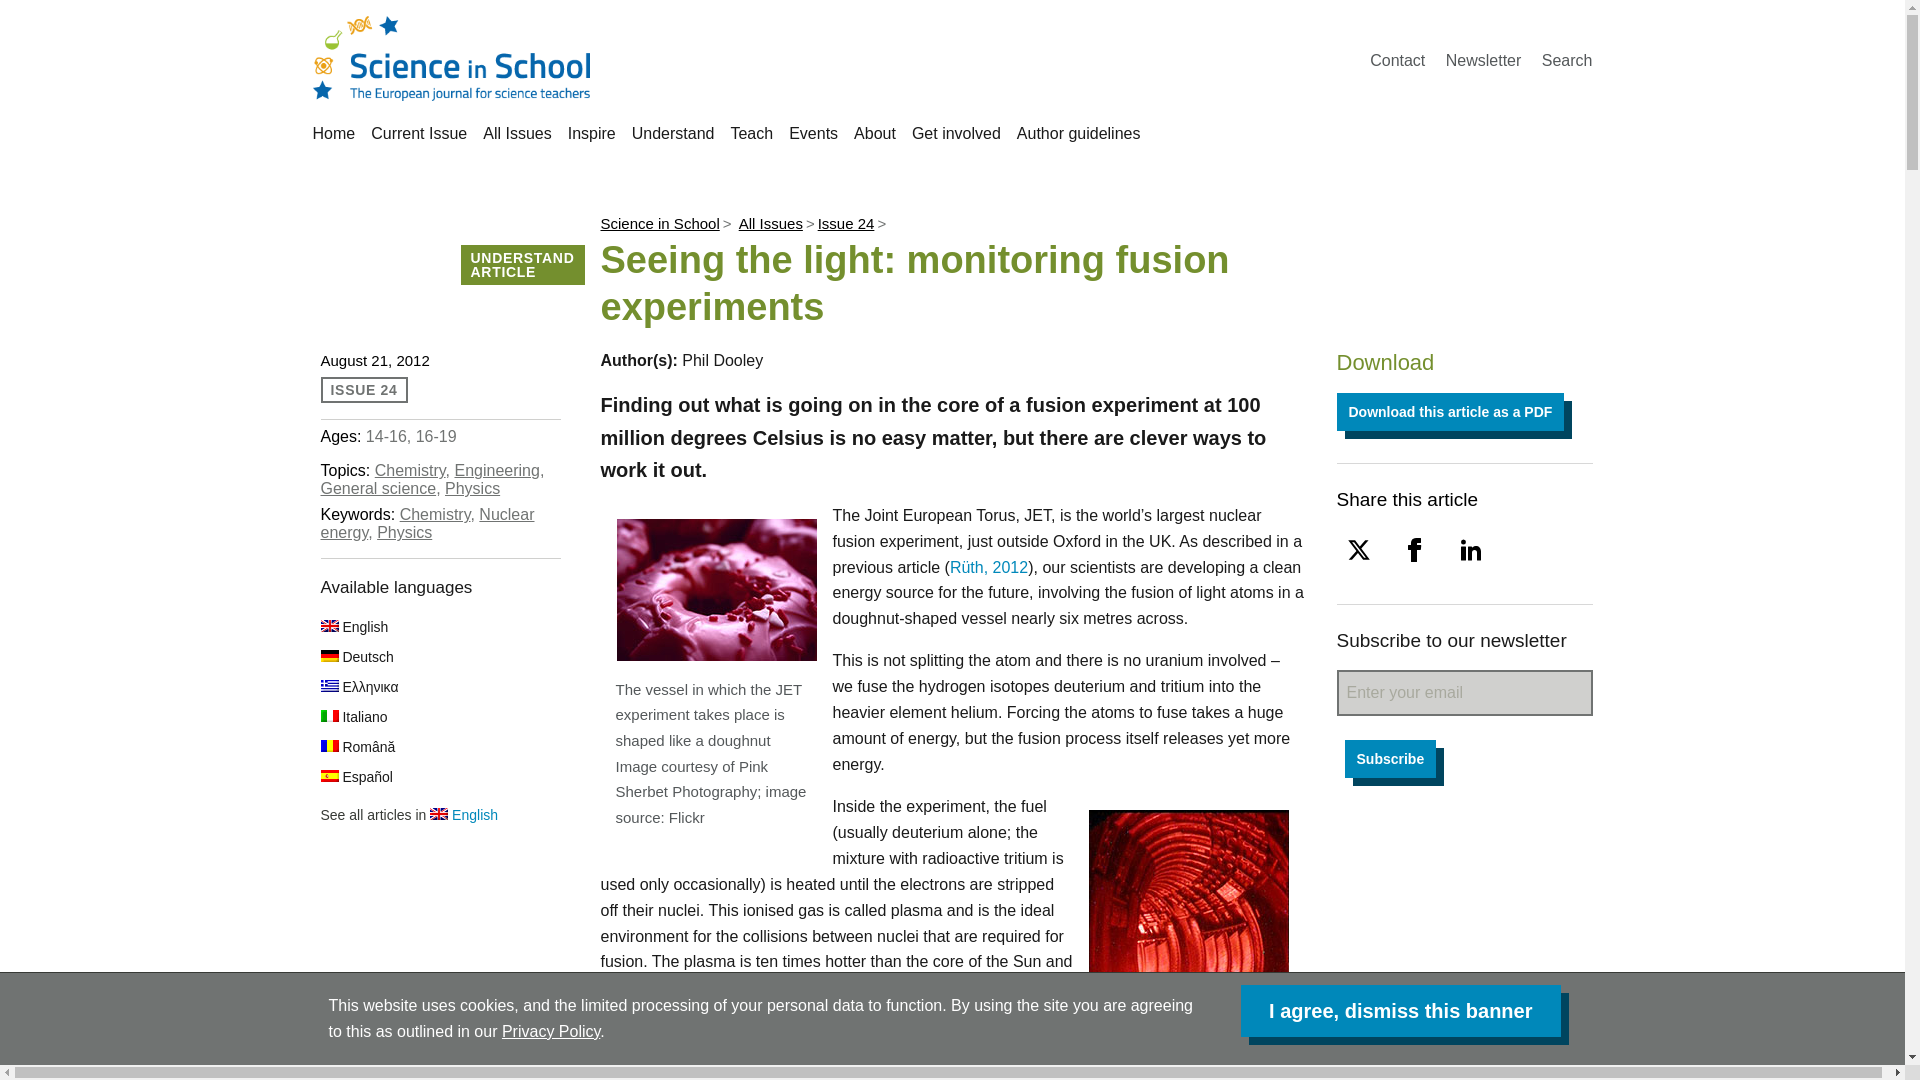  Describe the element at coordinates (751, 133) in the screenshot. I see `Teach` at that location.